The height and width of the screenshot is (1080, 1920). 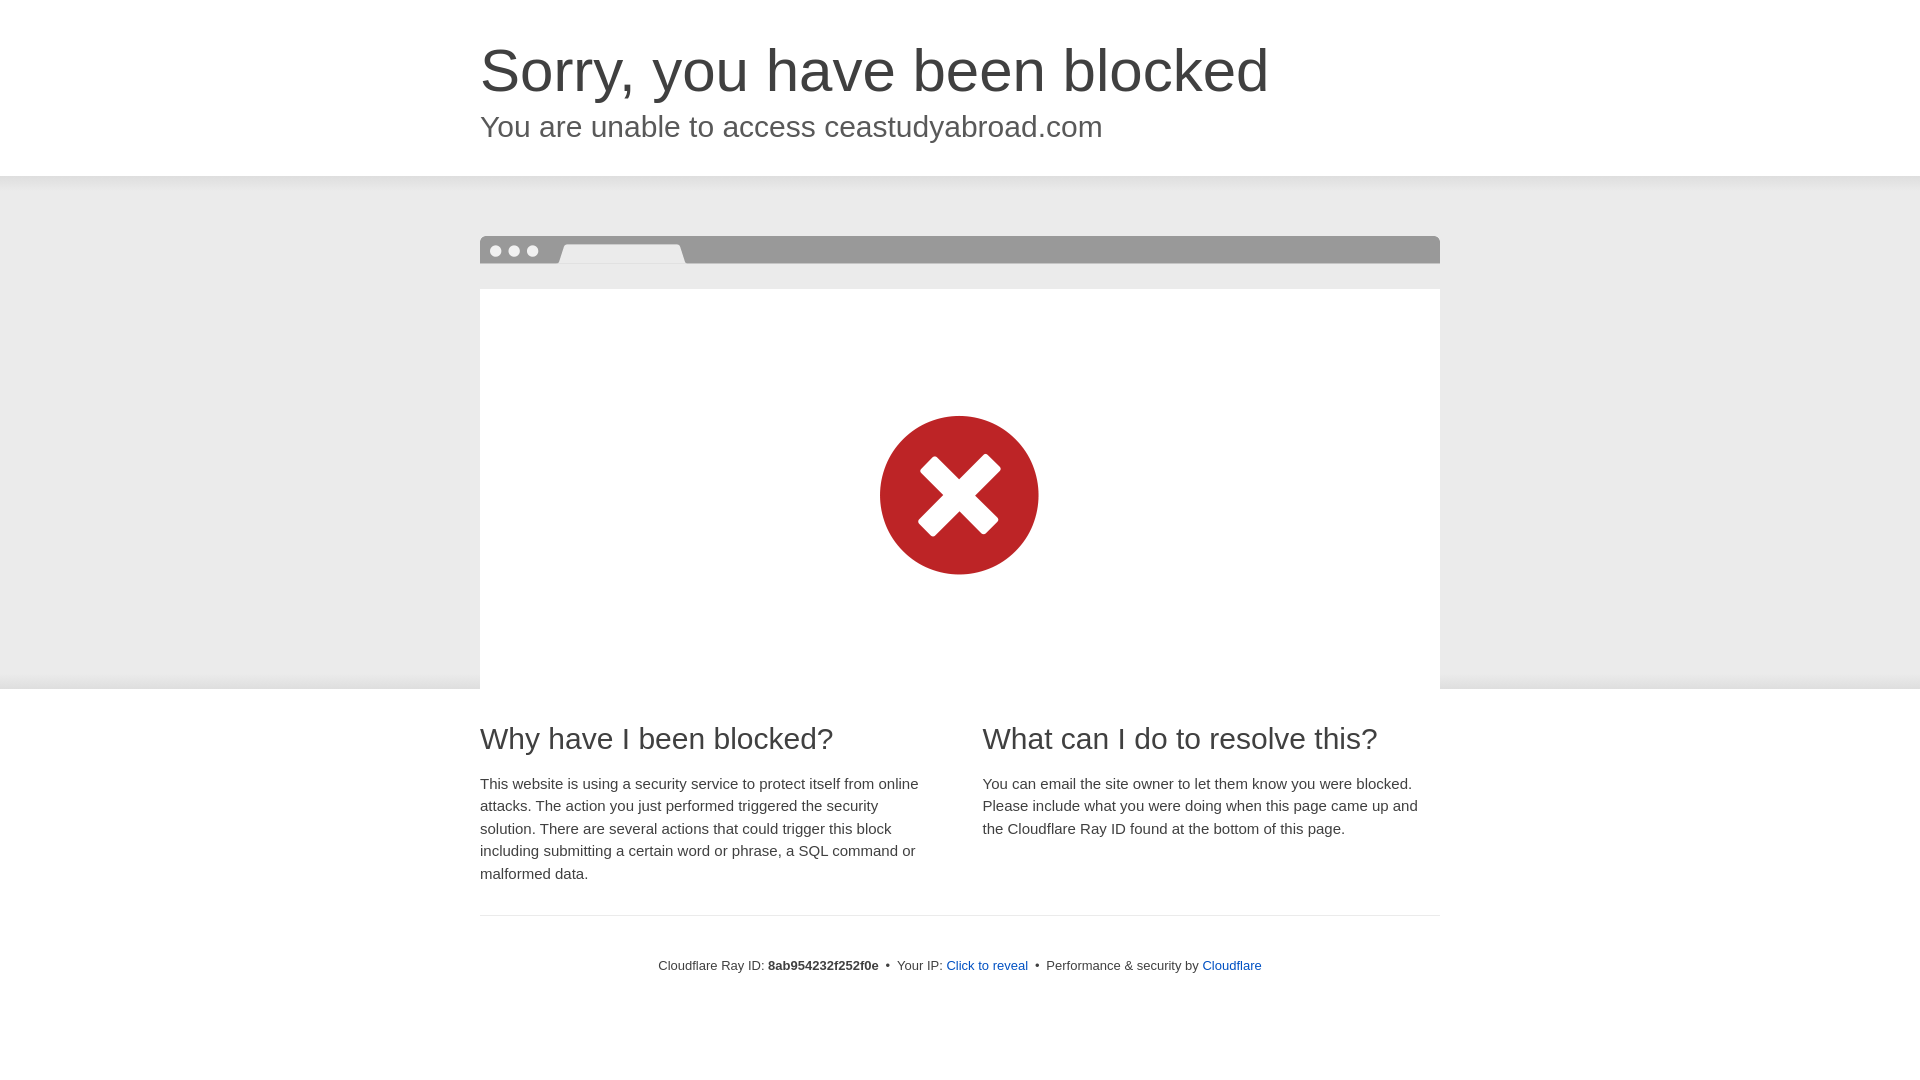 I want to click on Click to reveal, so click(x=986, y=966).